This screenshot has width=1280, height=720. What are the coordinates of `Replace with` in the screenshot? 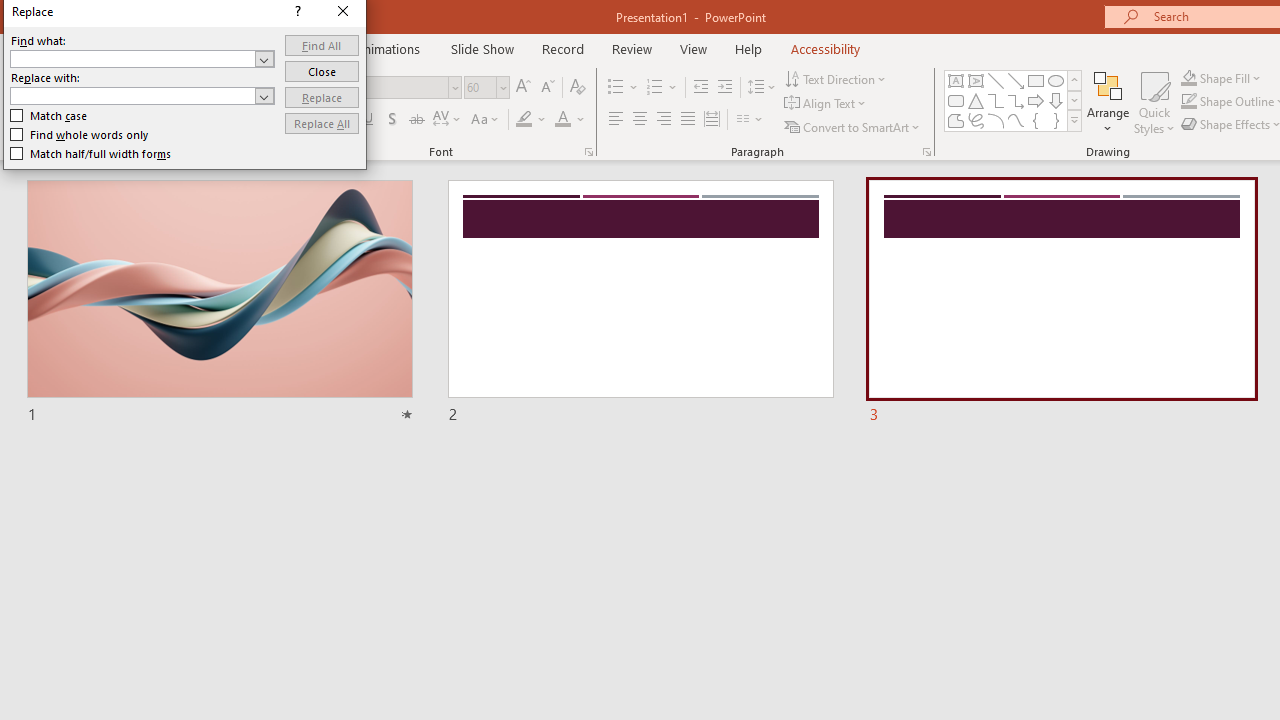 It's located at (132, 95).